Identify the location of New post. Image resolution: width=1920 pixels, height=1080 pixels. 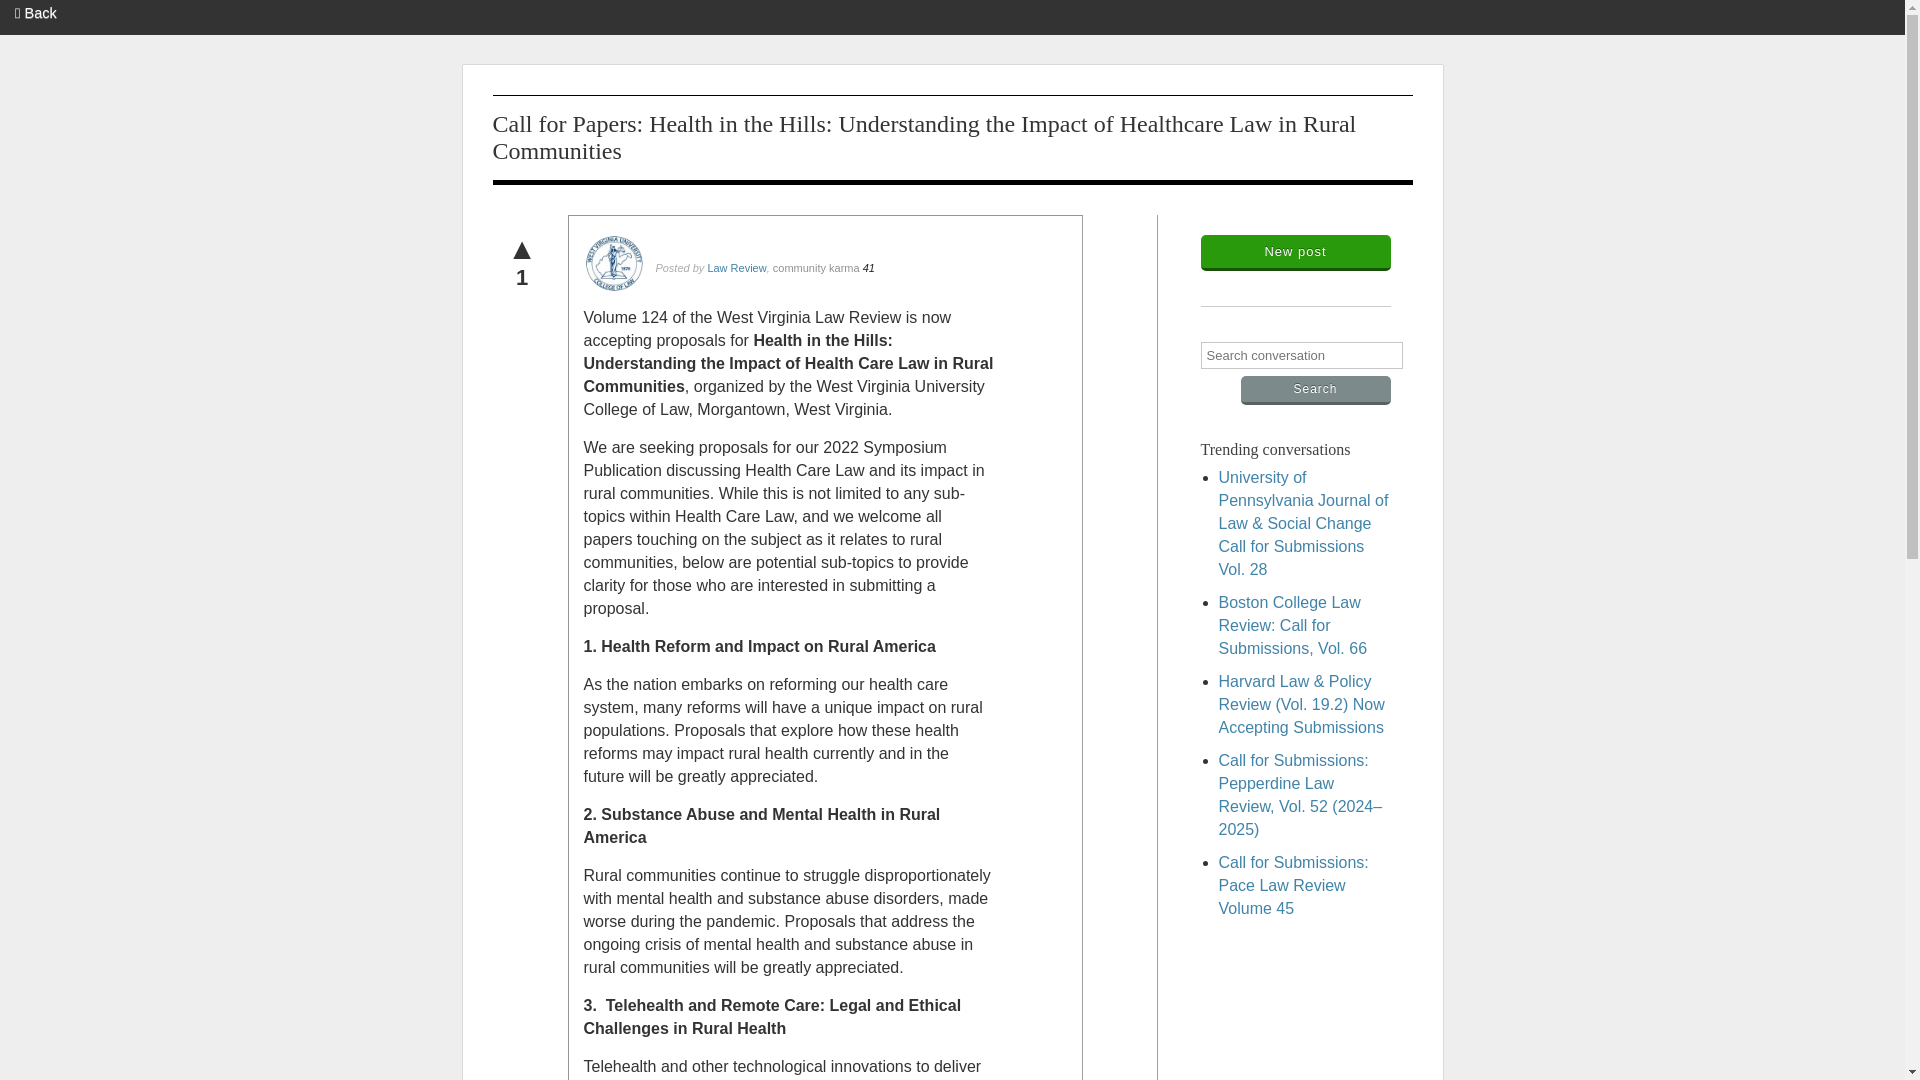
(1295, 253).